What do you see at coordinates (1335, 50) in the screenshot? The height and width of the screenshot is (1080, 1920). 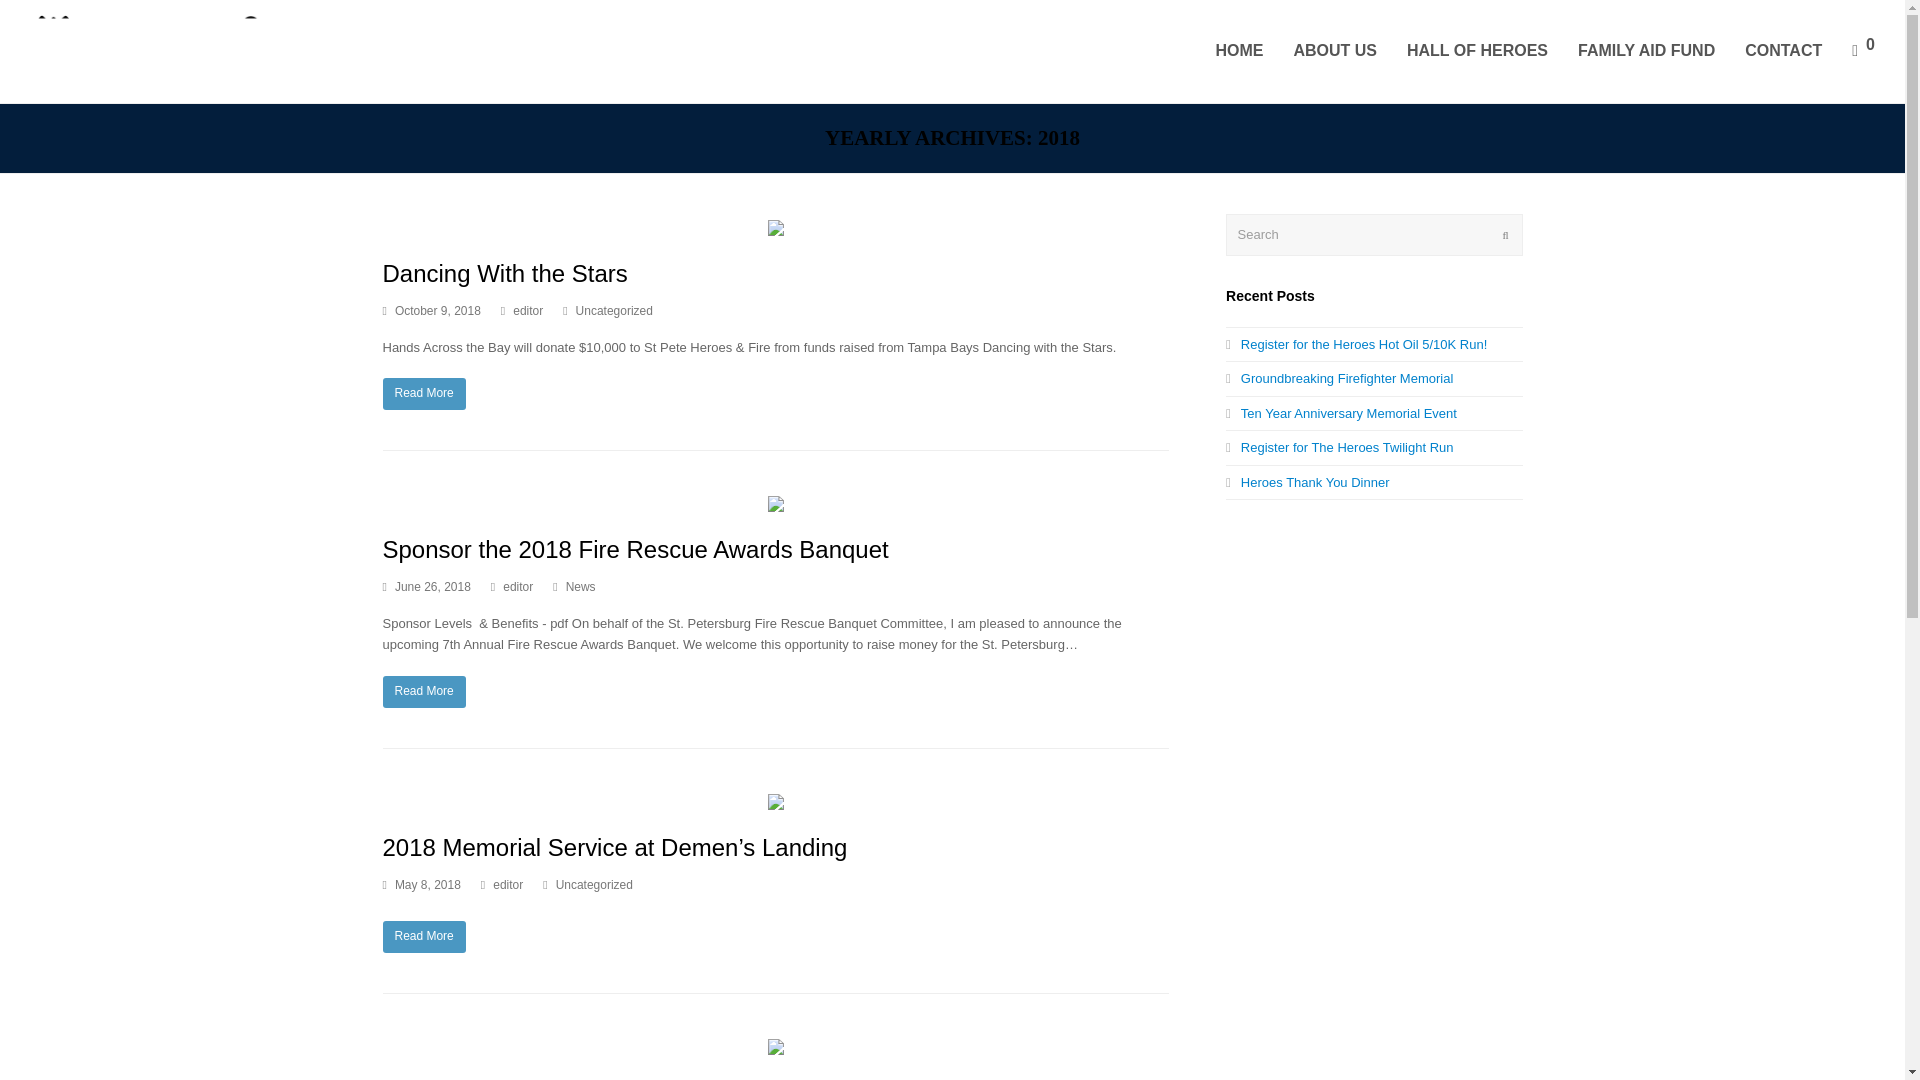 I see `ABOUT US` at bounding box center [1335, 50].